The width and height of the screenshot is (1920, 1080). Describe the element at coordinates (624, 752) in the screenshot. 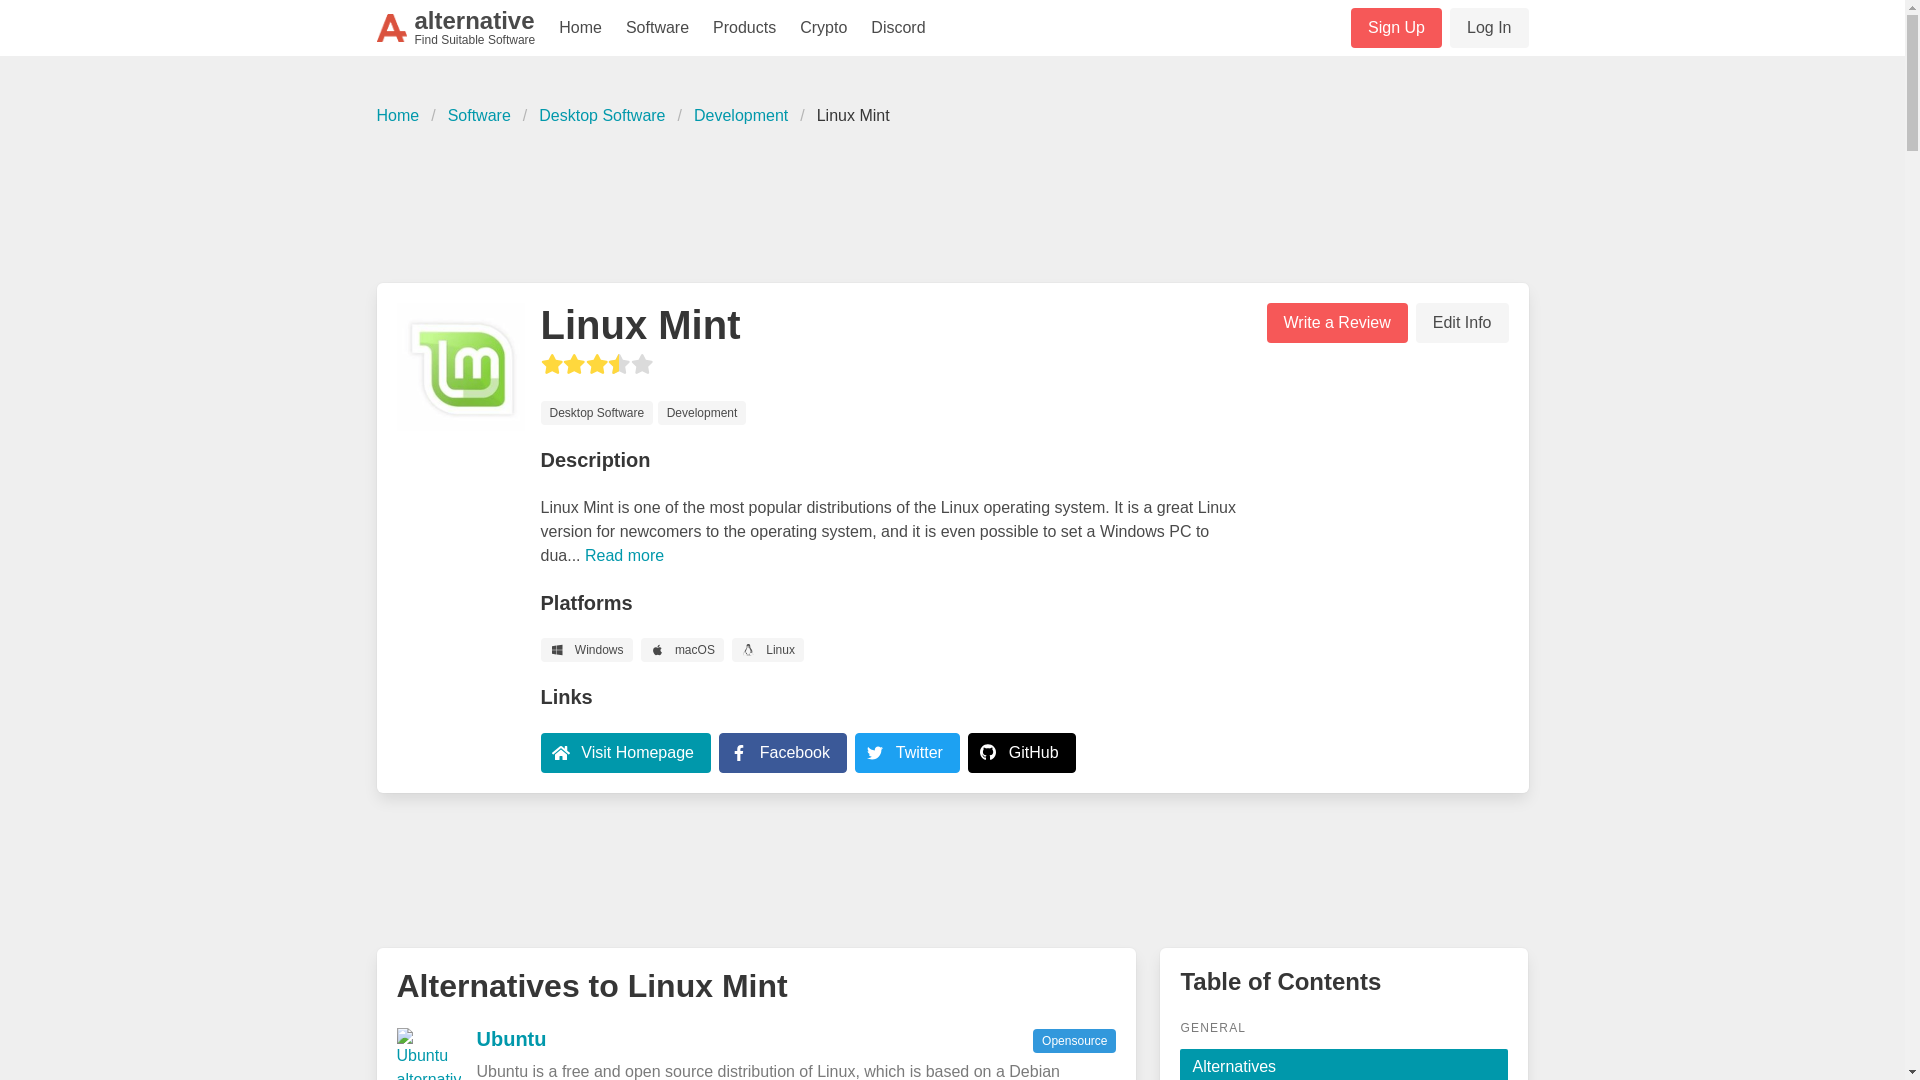

I see `Facebook` at that location.